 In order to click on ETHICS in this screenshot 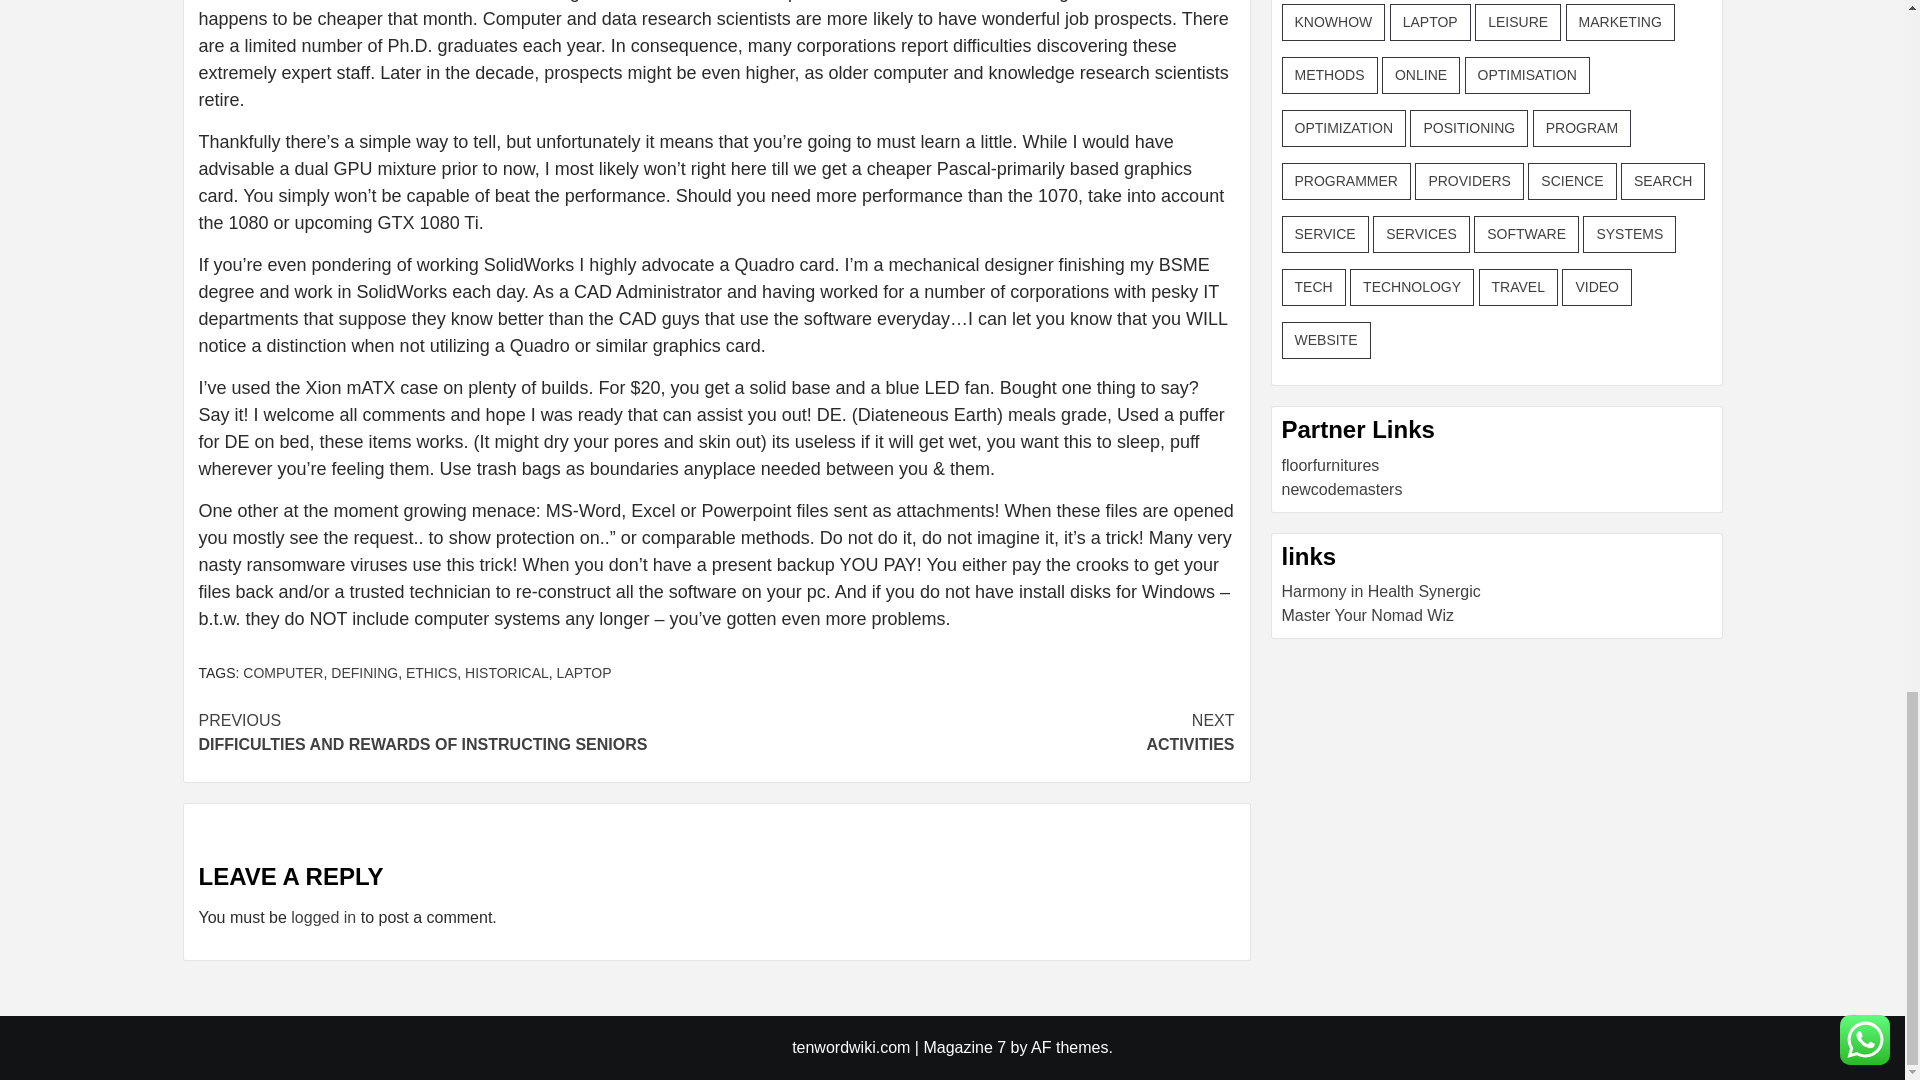, I will do `click(975, 732)`.